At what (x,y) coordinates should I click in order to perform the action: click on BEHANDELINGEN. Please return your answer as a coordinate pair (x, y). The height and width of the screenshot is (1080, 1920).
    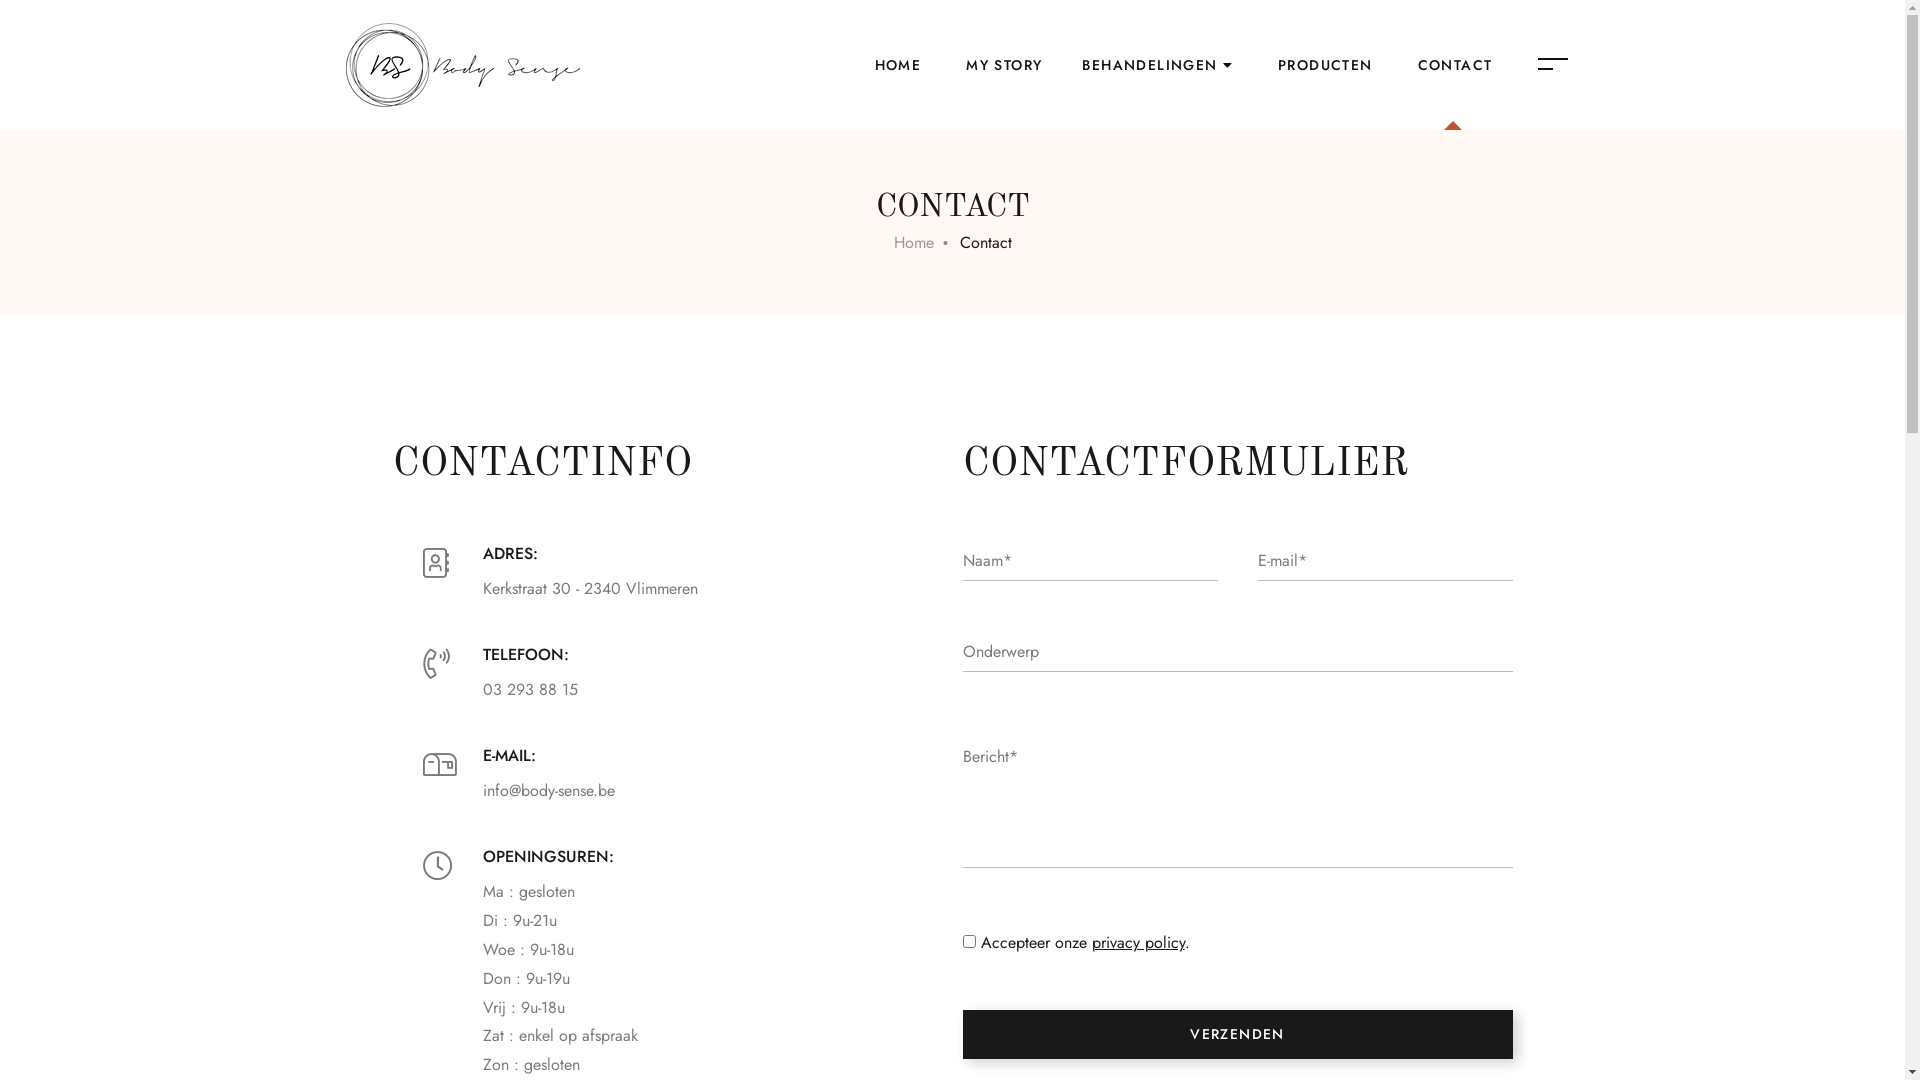
    Looking at the image, I should click on (1158, 65).